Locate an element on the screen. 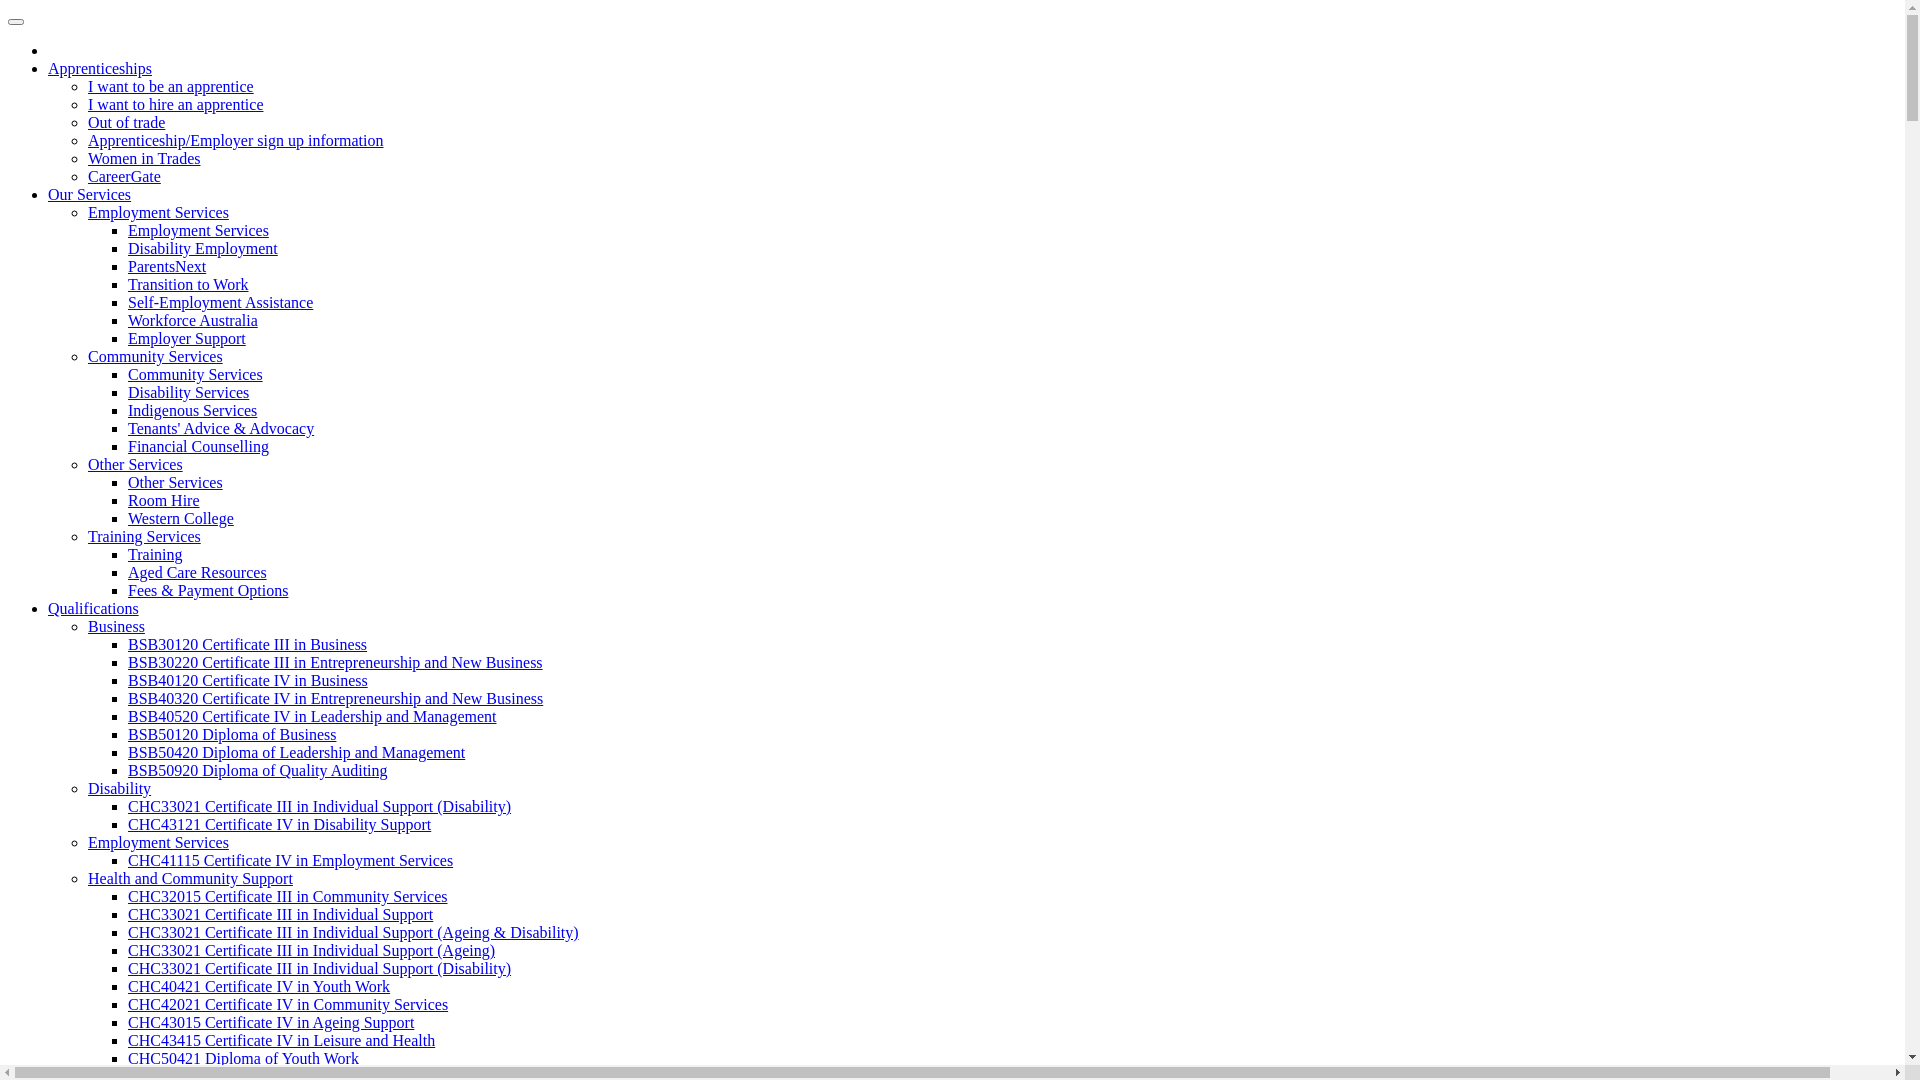  CHC50421 Diploma of Youth Work is located at coordinates (244, 1058).